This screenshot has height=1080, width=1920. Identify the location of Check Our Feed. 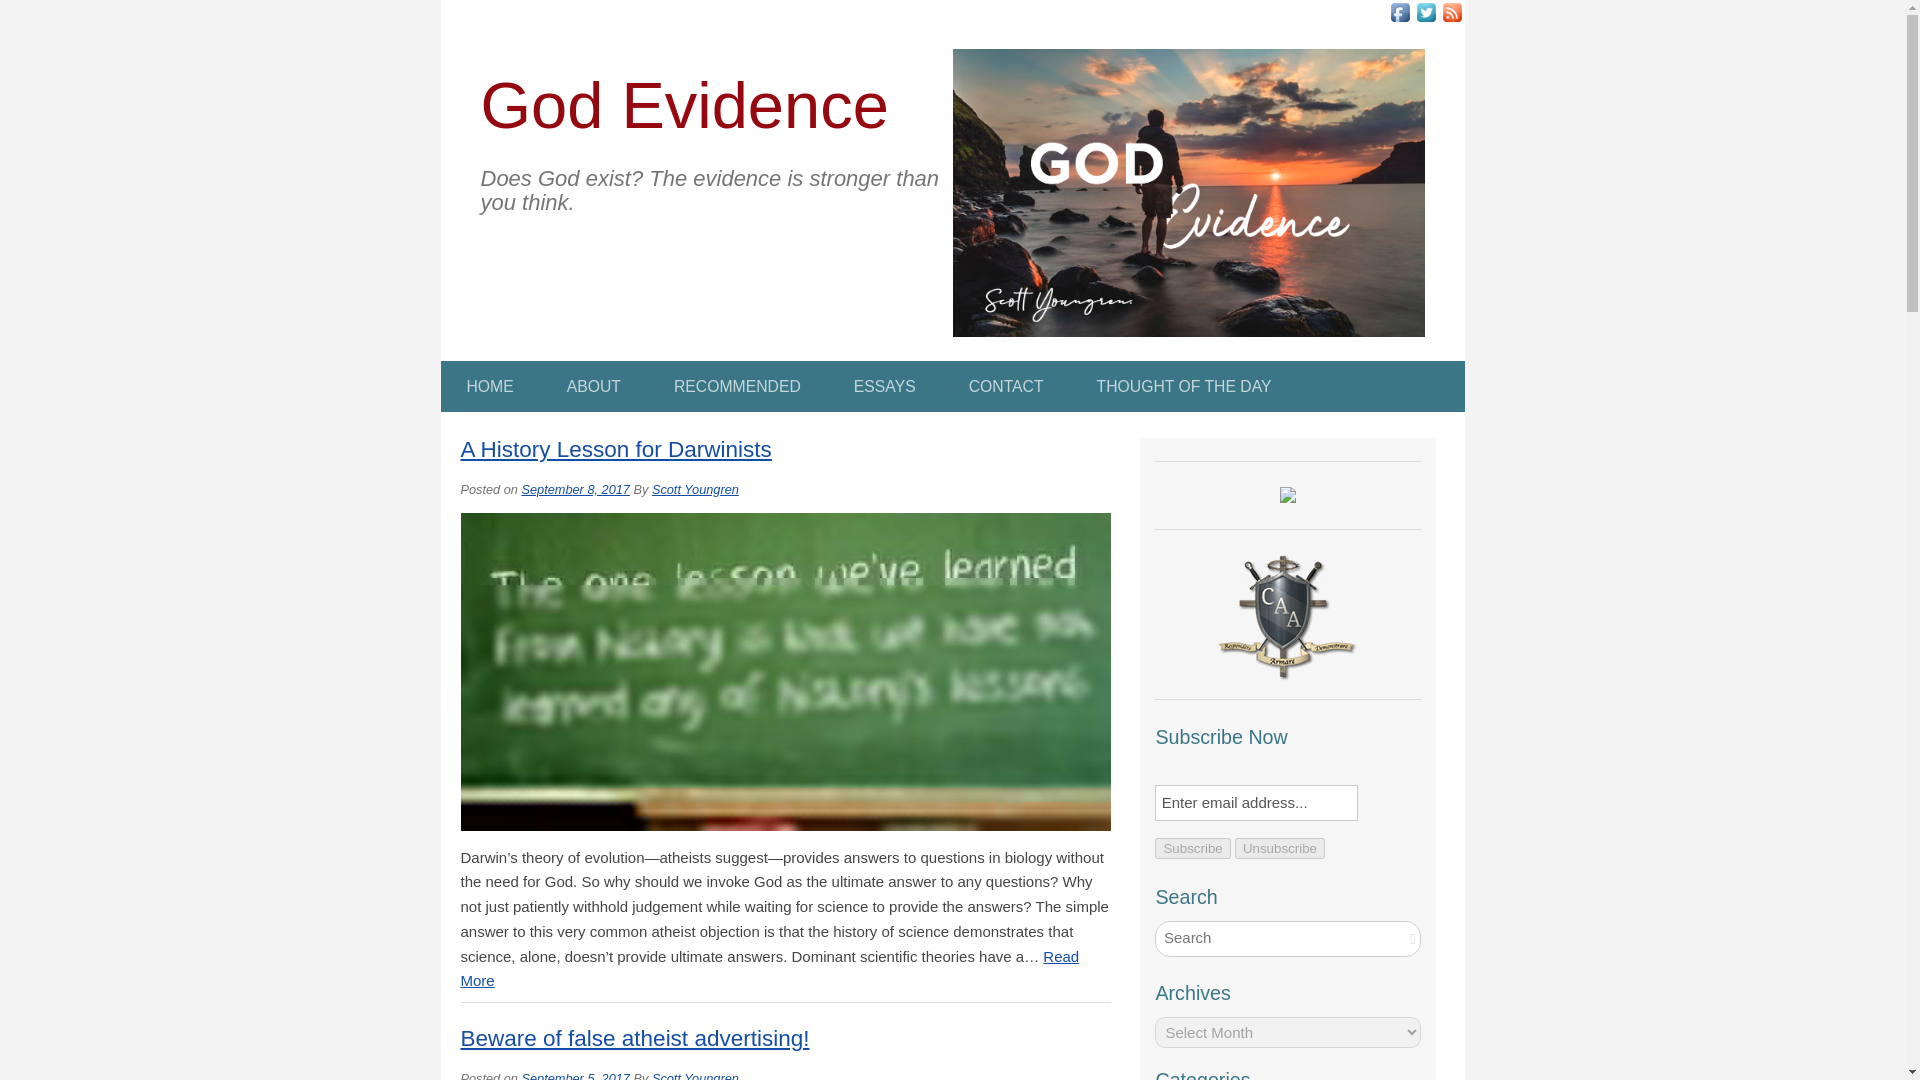
(1450, 12).